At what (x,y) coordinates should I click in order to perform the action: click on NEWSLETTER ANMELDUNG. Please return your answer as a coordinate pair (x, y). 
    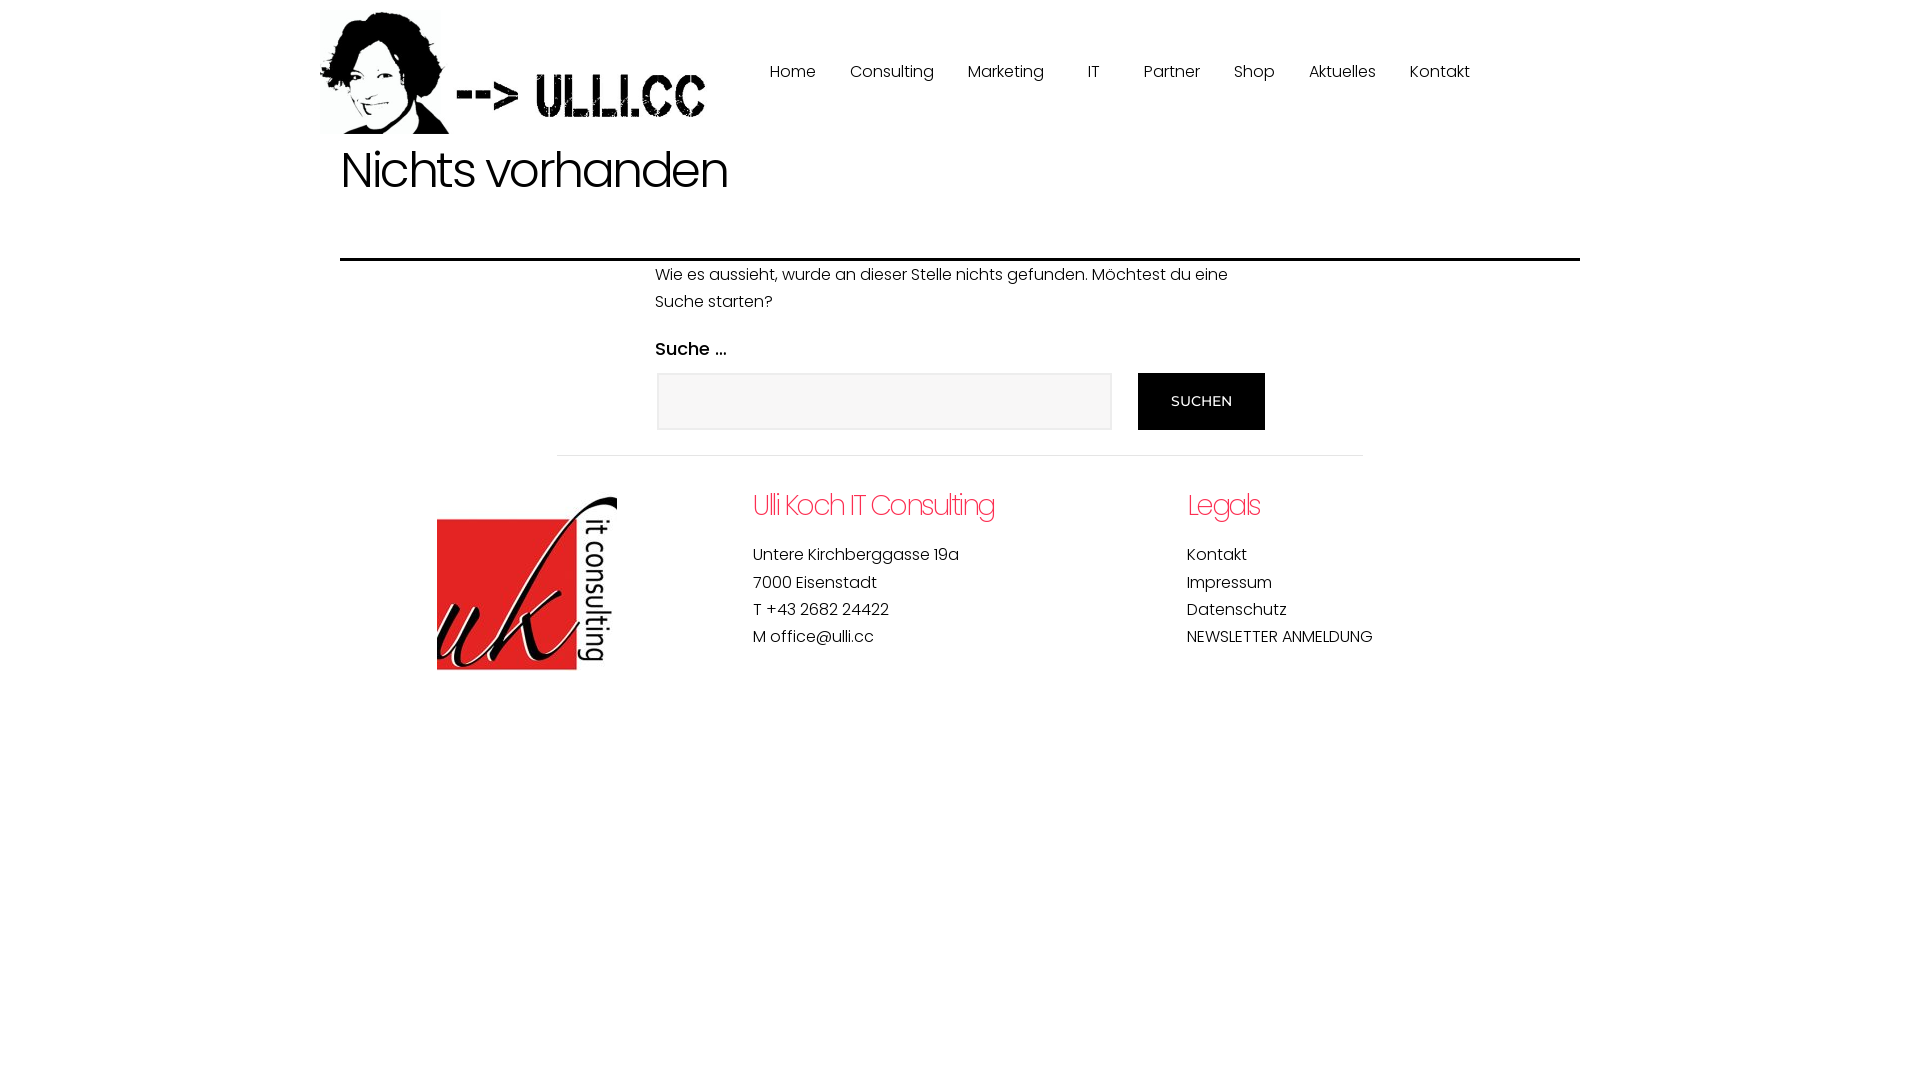
    Looking at the image, I should click on (1280, 636).